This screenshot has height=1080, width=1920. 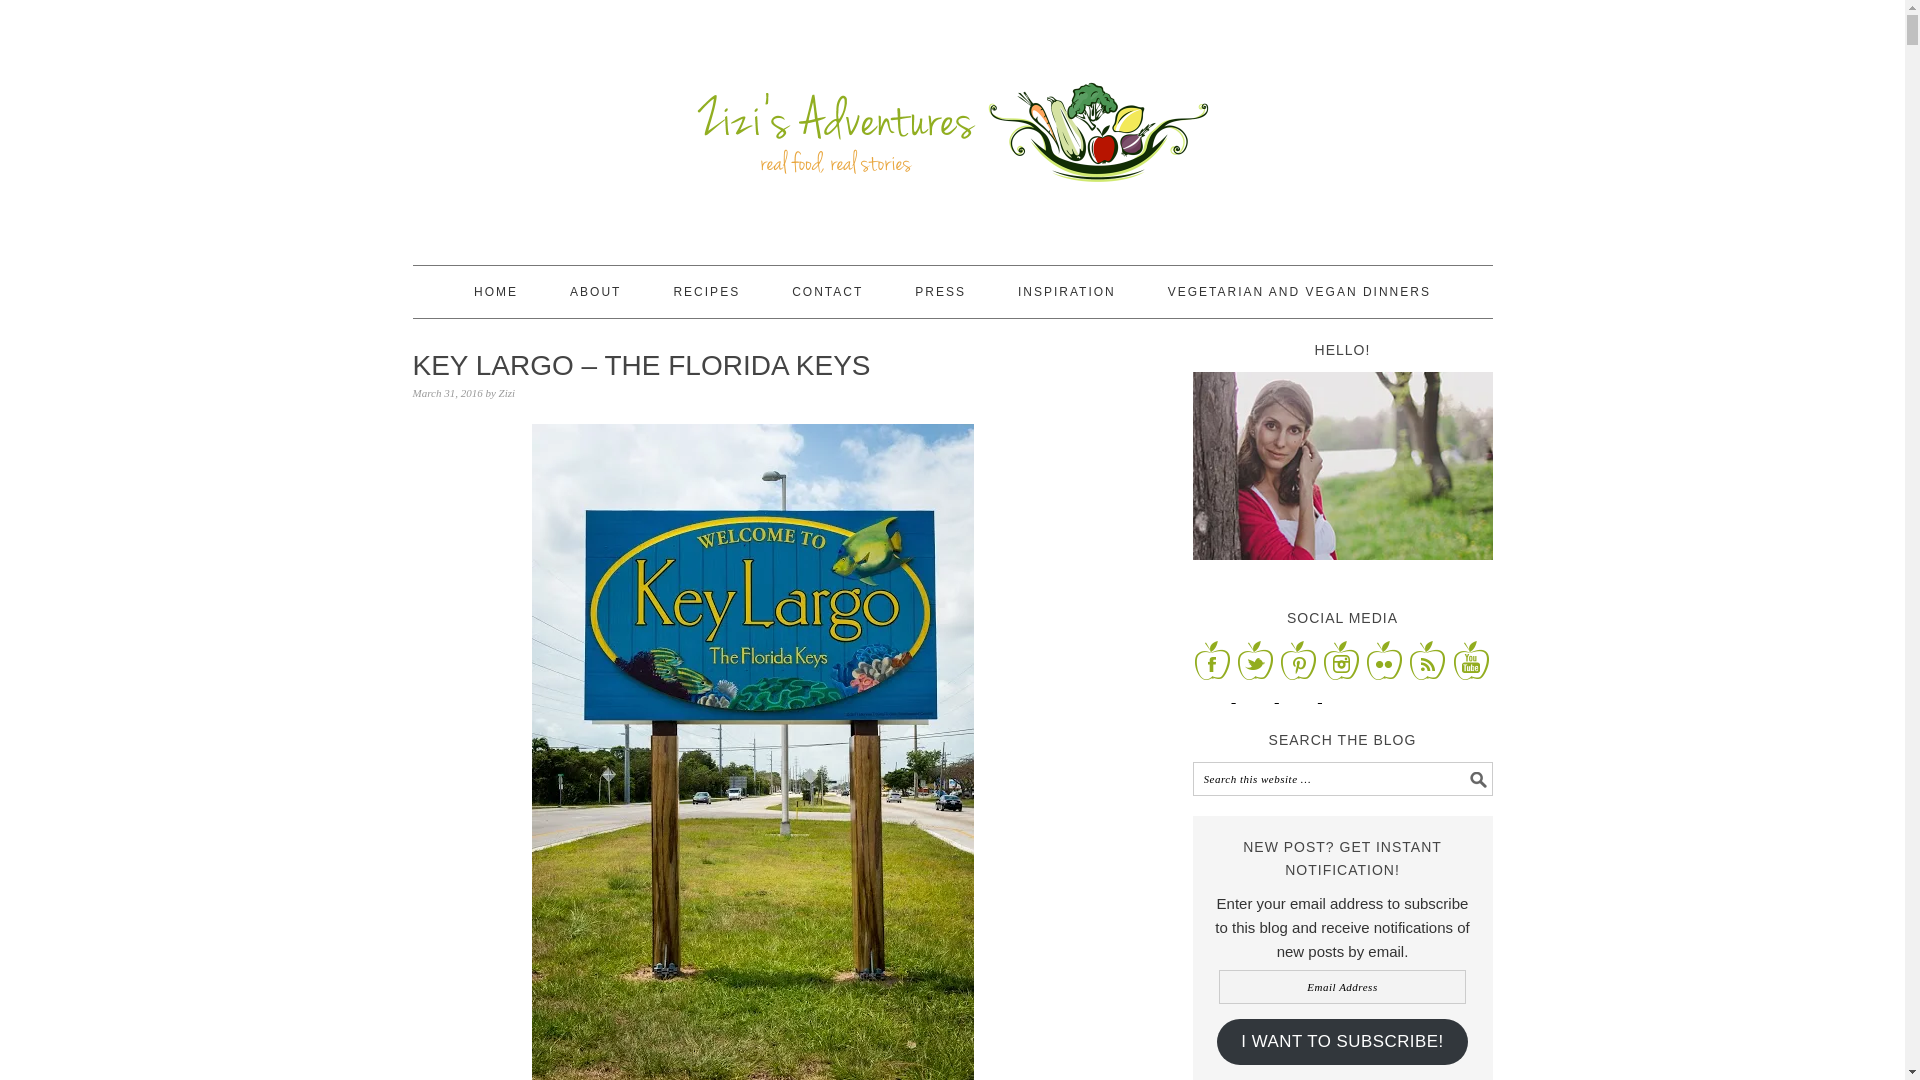 What do you see at coordinates (1066, 291) in the screenshot?
I see `INSPIRATION` at bounding box center [1066, 291].